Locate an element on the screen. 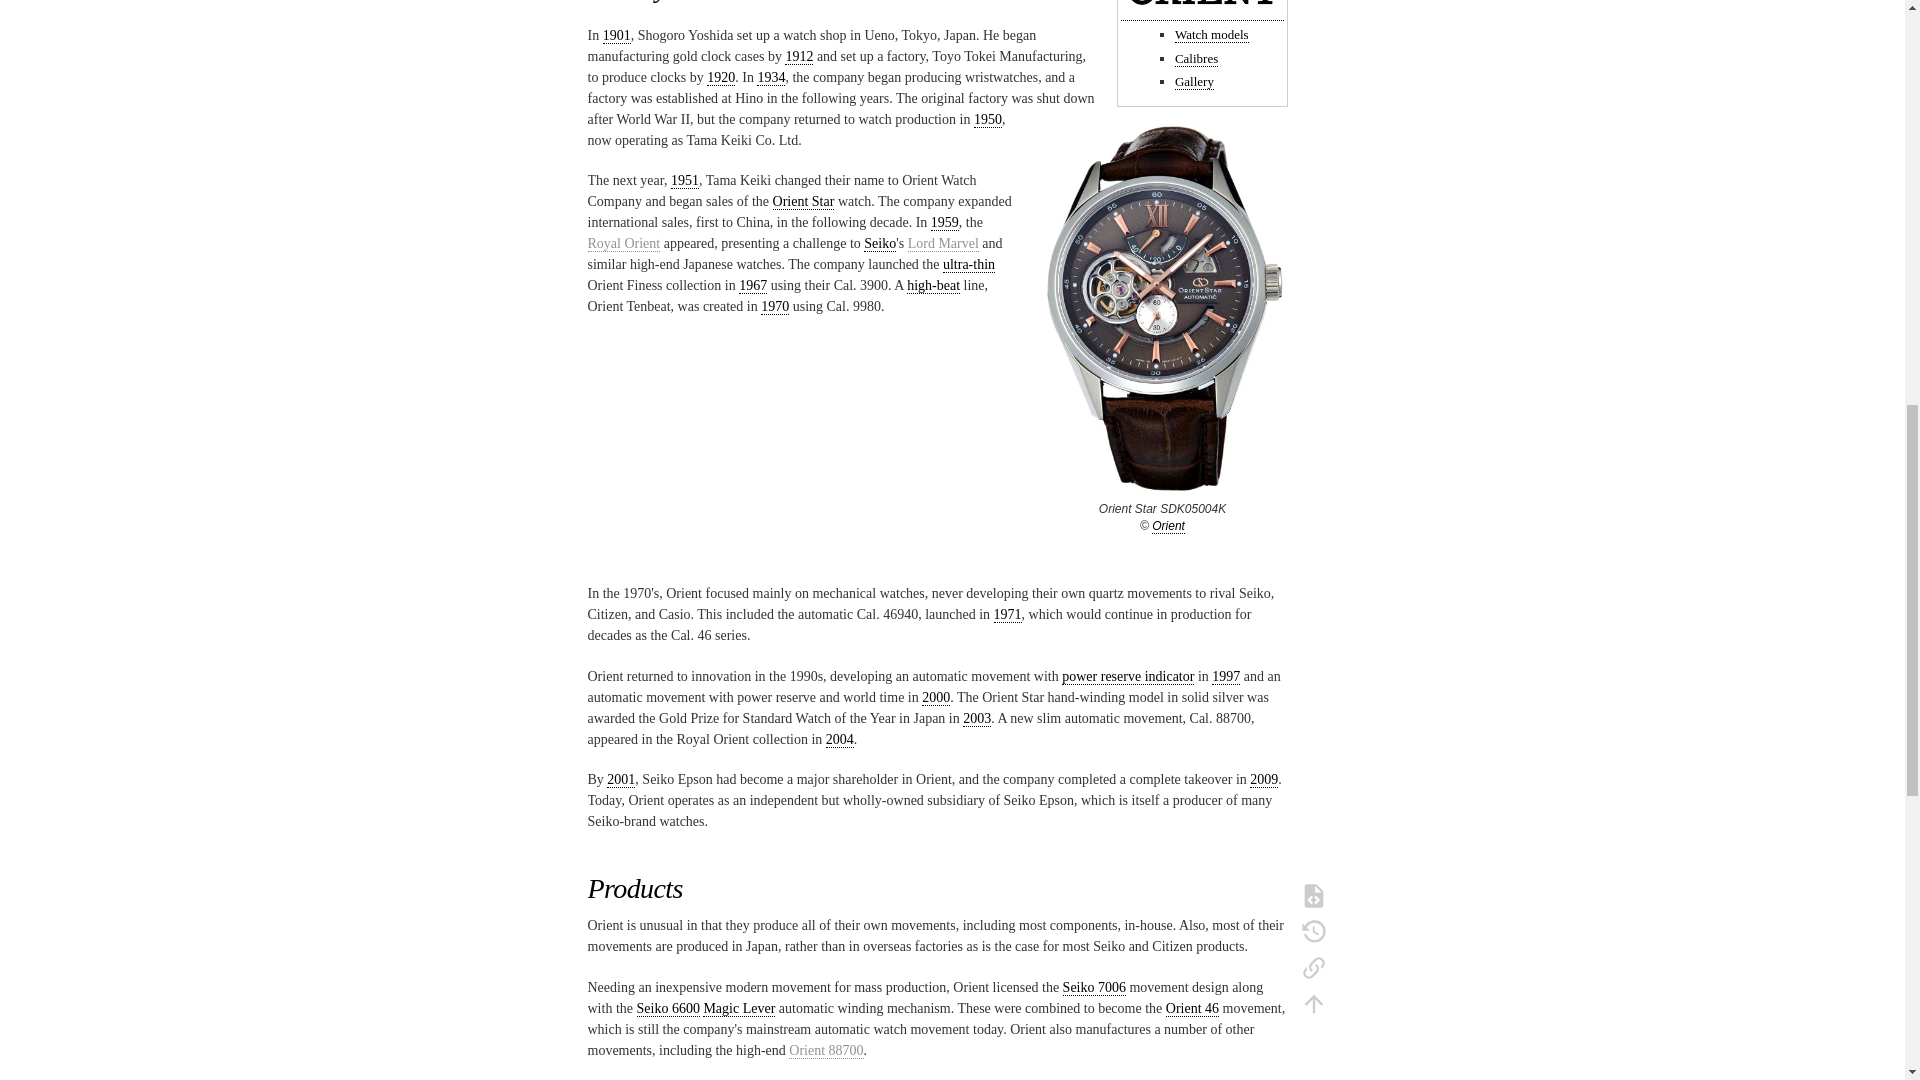  Orient Star is located at coordinates (804, 202).